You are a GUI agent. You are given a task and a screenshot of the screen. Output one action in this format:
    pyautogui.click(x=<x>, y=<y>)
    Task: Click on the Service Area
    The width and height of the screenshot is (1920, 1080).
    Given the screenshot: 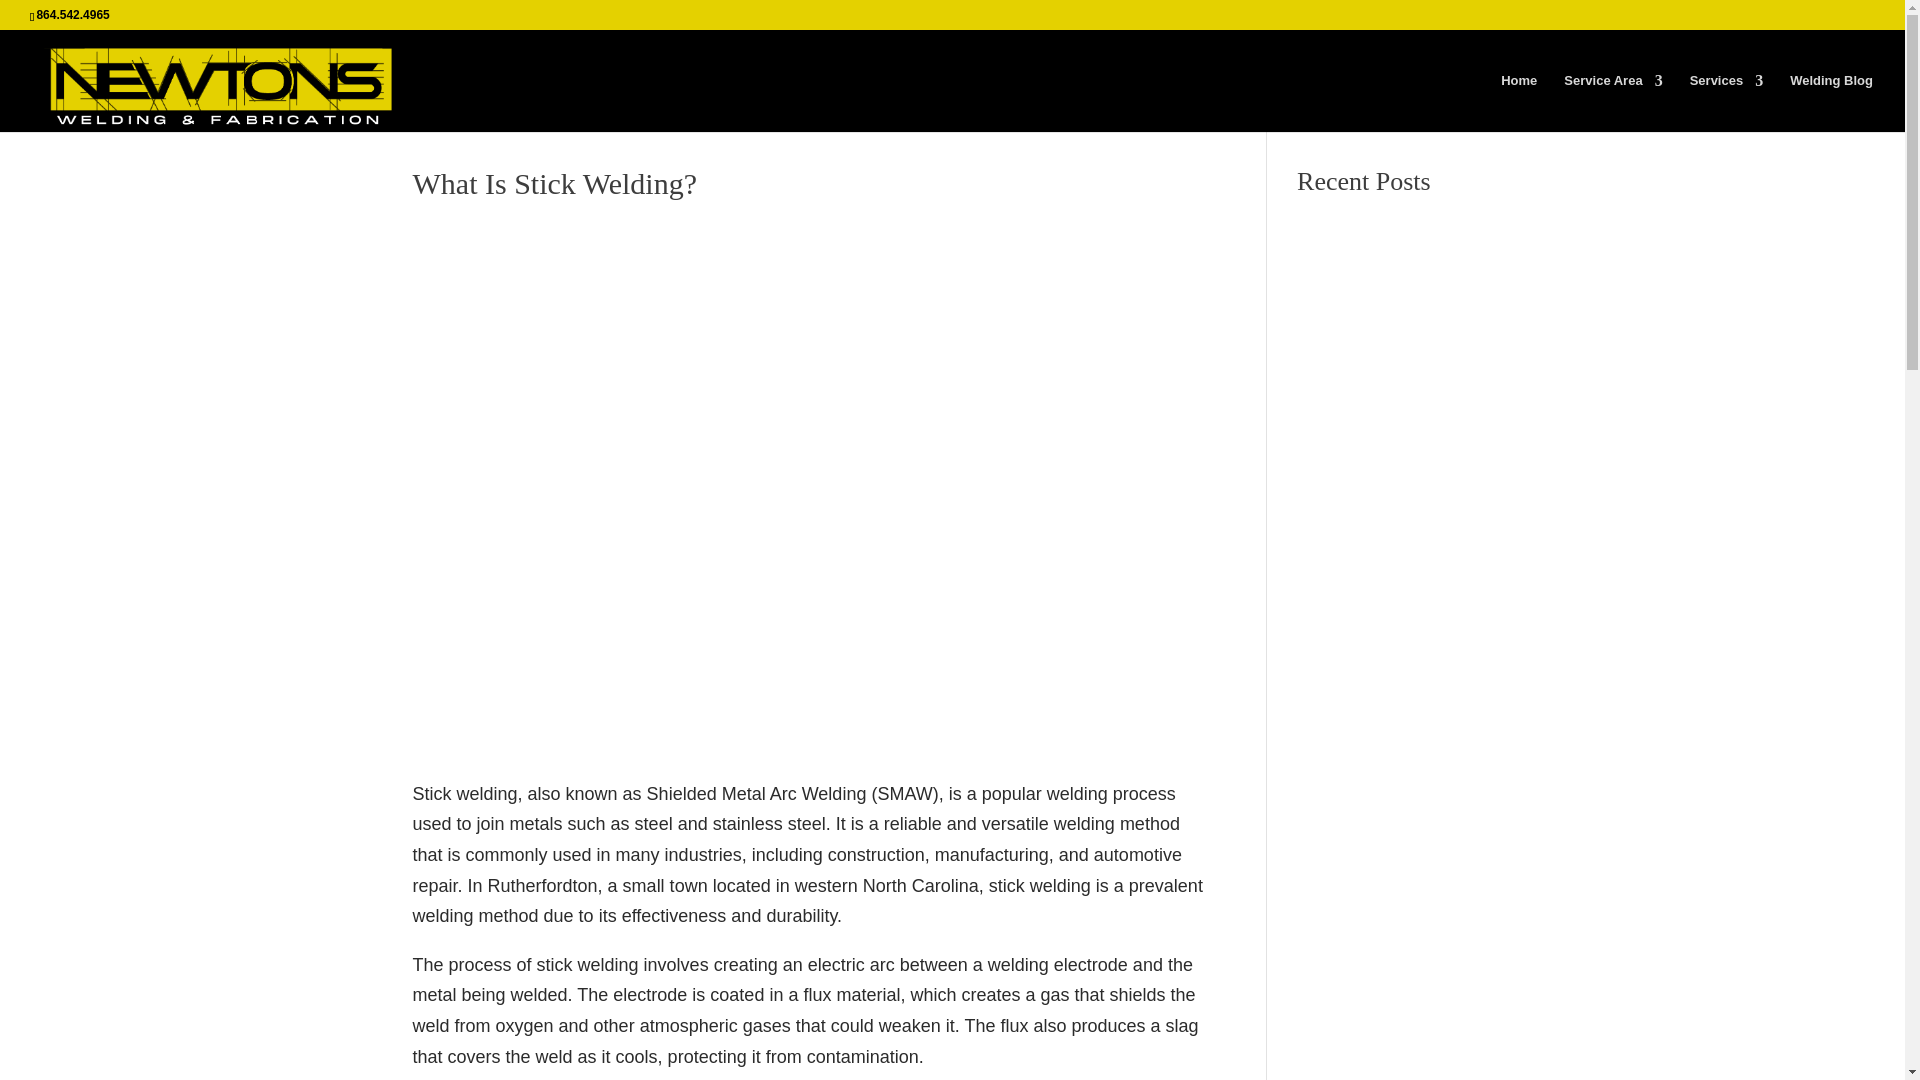 What is the action you would take?
    pyautogui.click(x=1613, y=102)
    